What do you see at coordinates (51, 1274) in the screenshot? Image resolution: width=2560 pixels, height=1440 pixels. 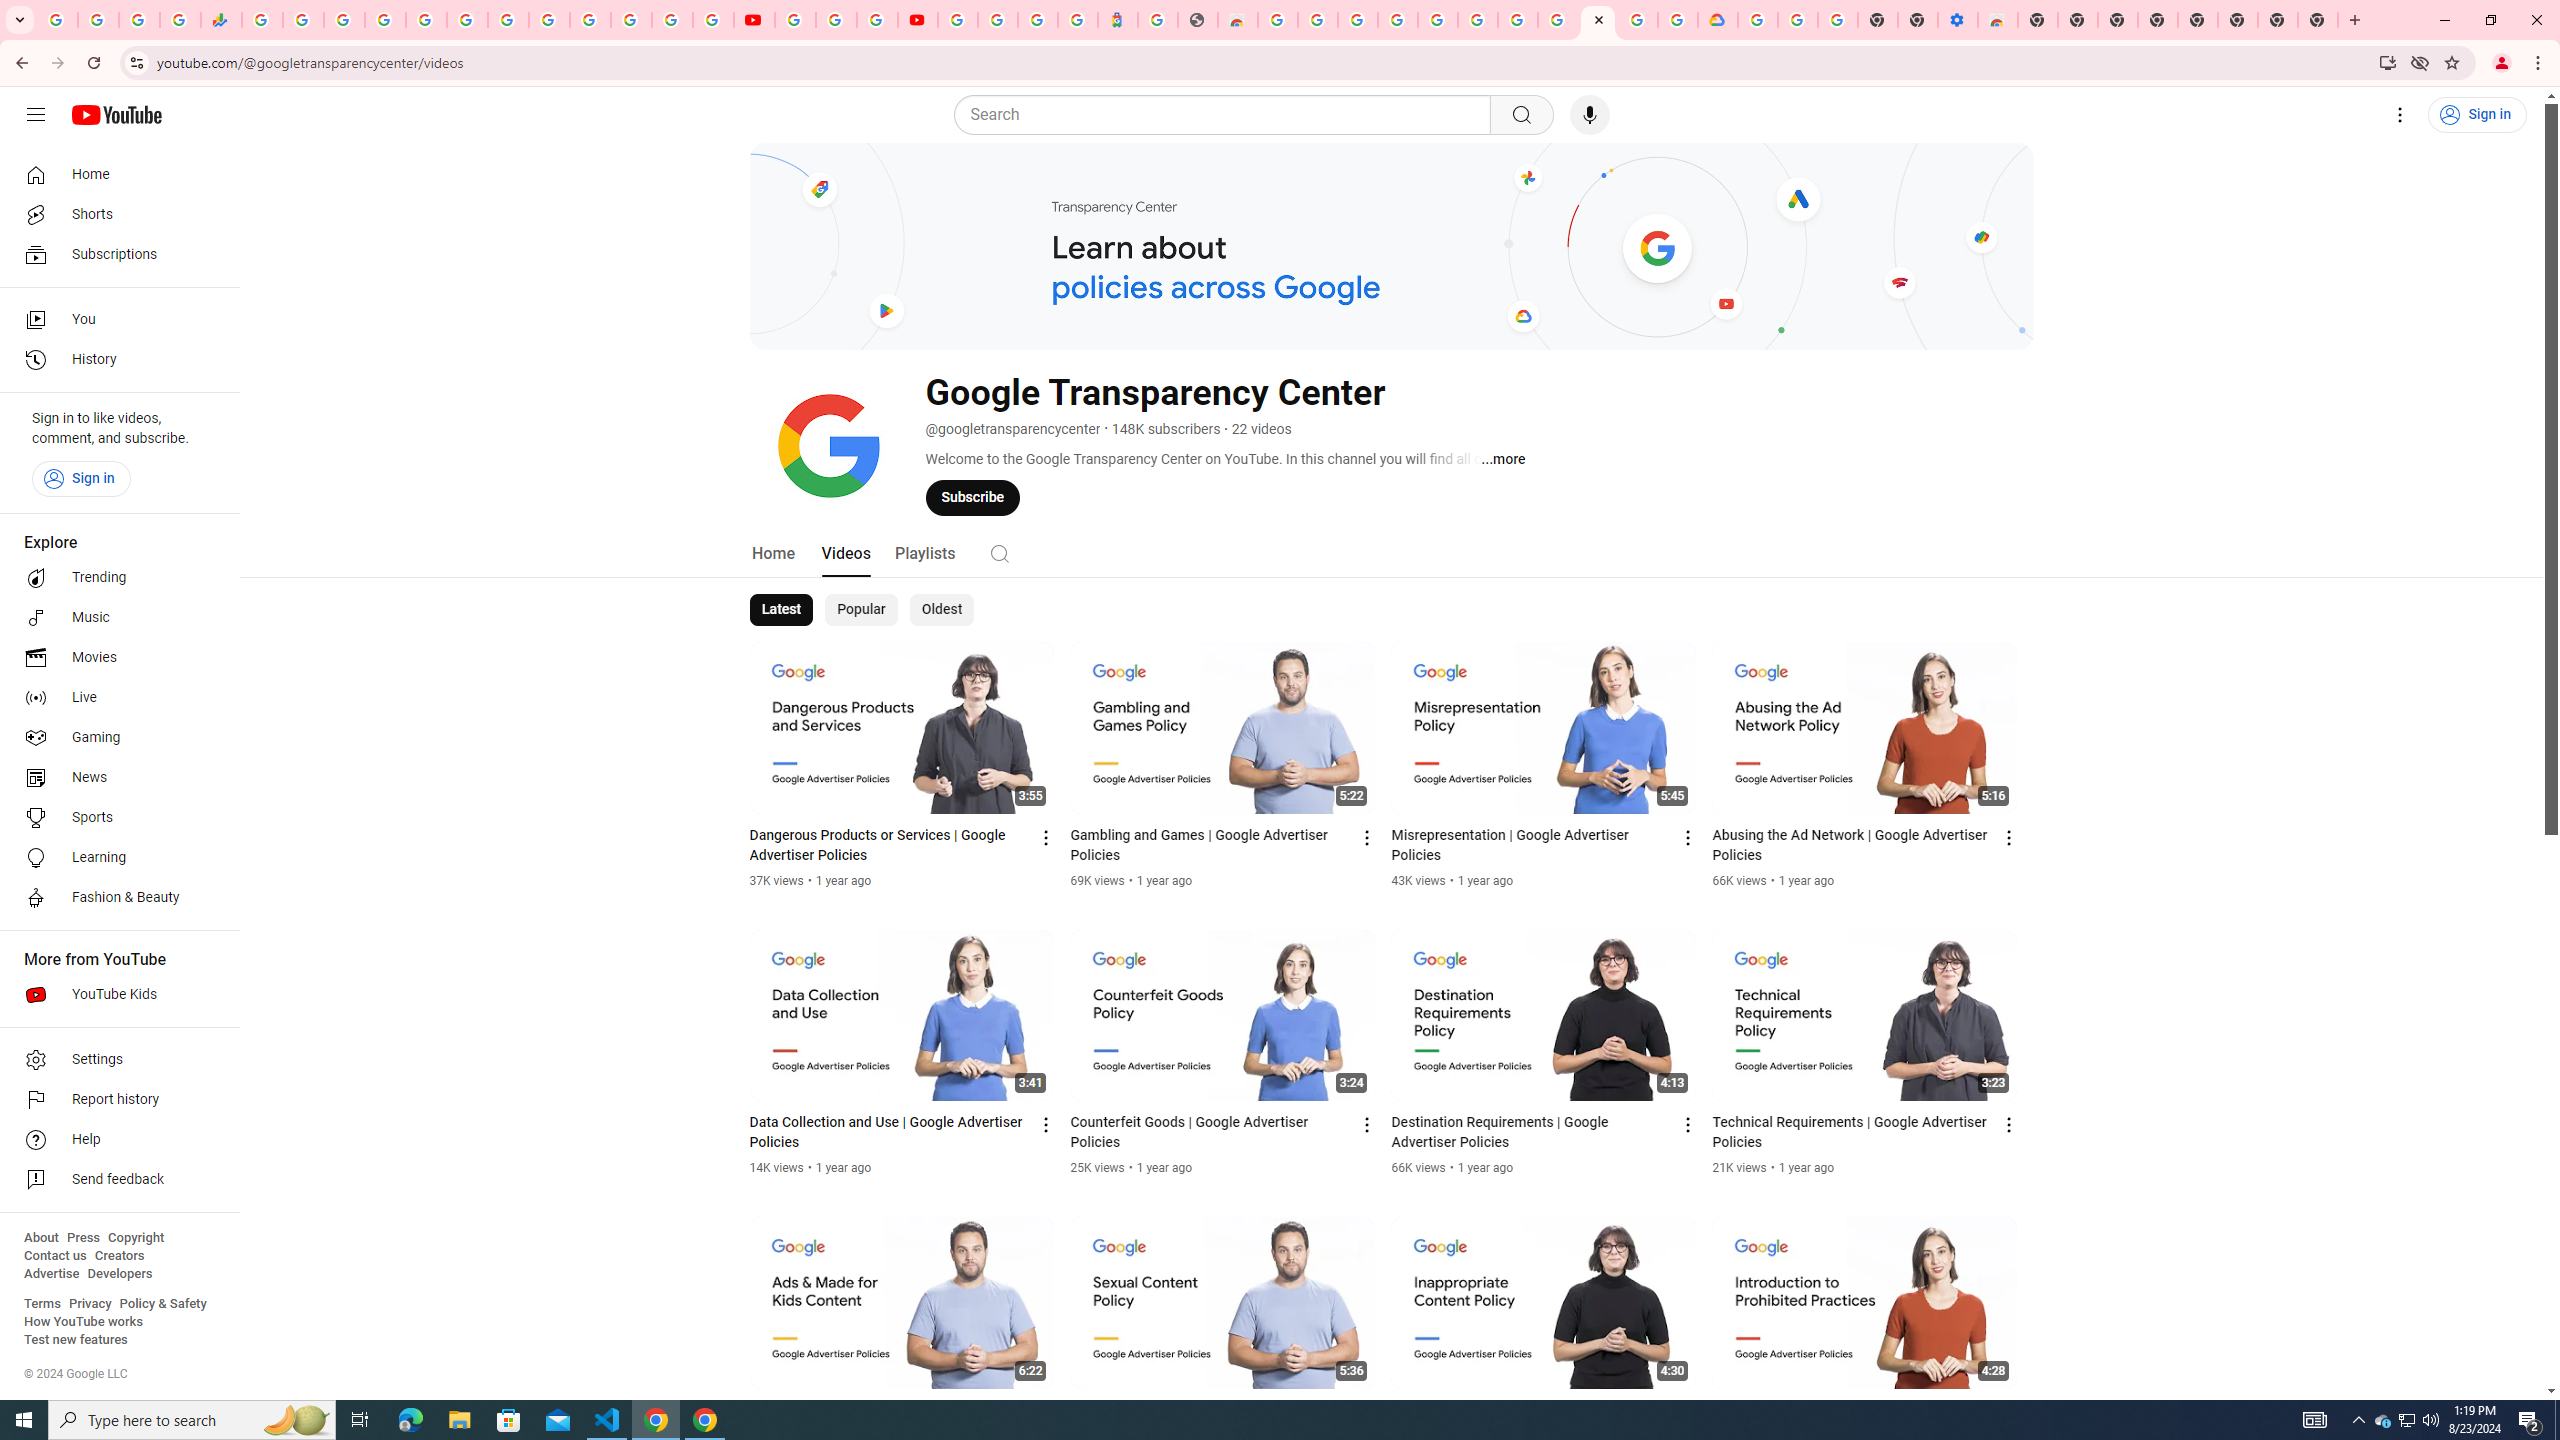 I see `Advertise` at bounding box center [51, 1274].